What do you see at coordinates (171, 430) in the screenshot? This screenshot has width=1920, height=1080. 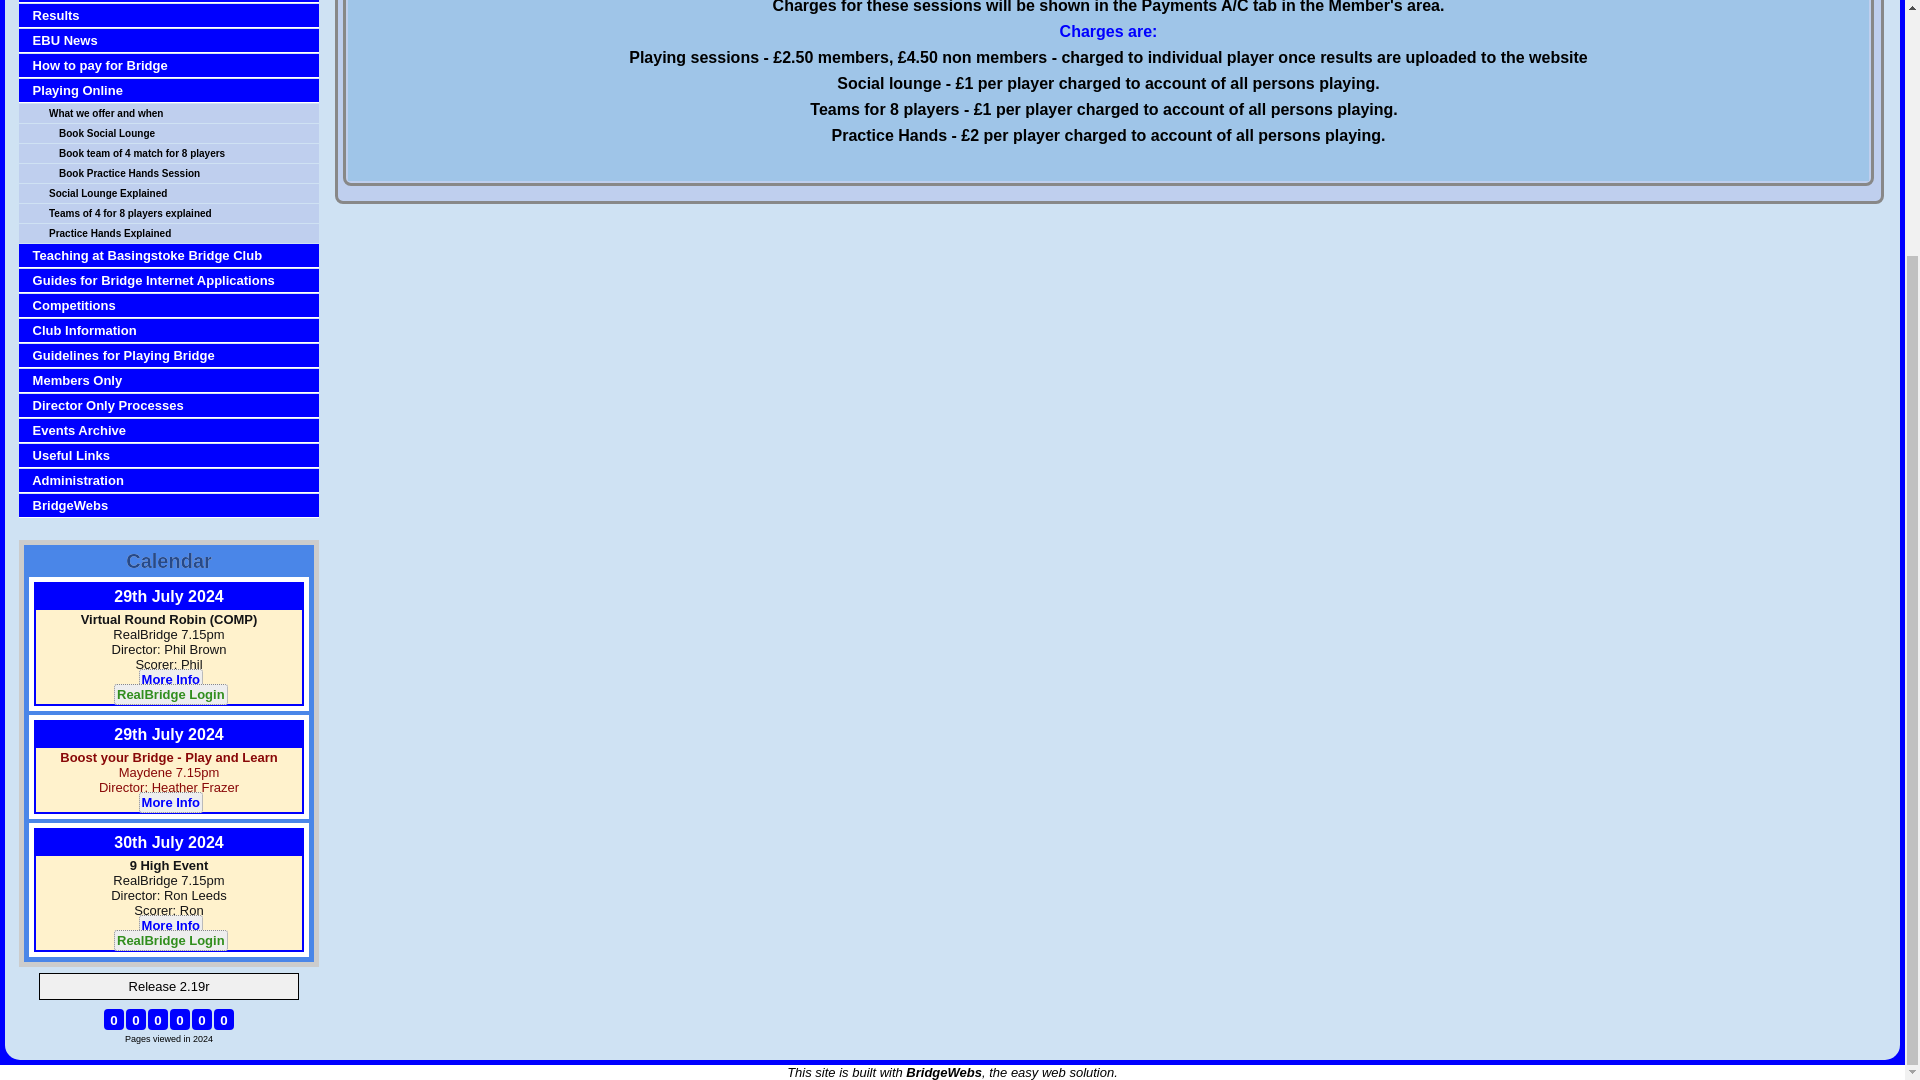 I see ` Events Archive` at bounding box center [171, 430].